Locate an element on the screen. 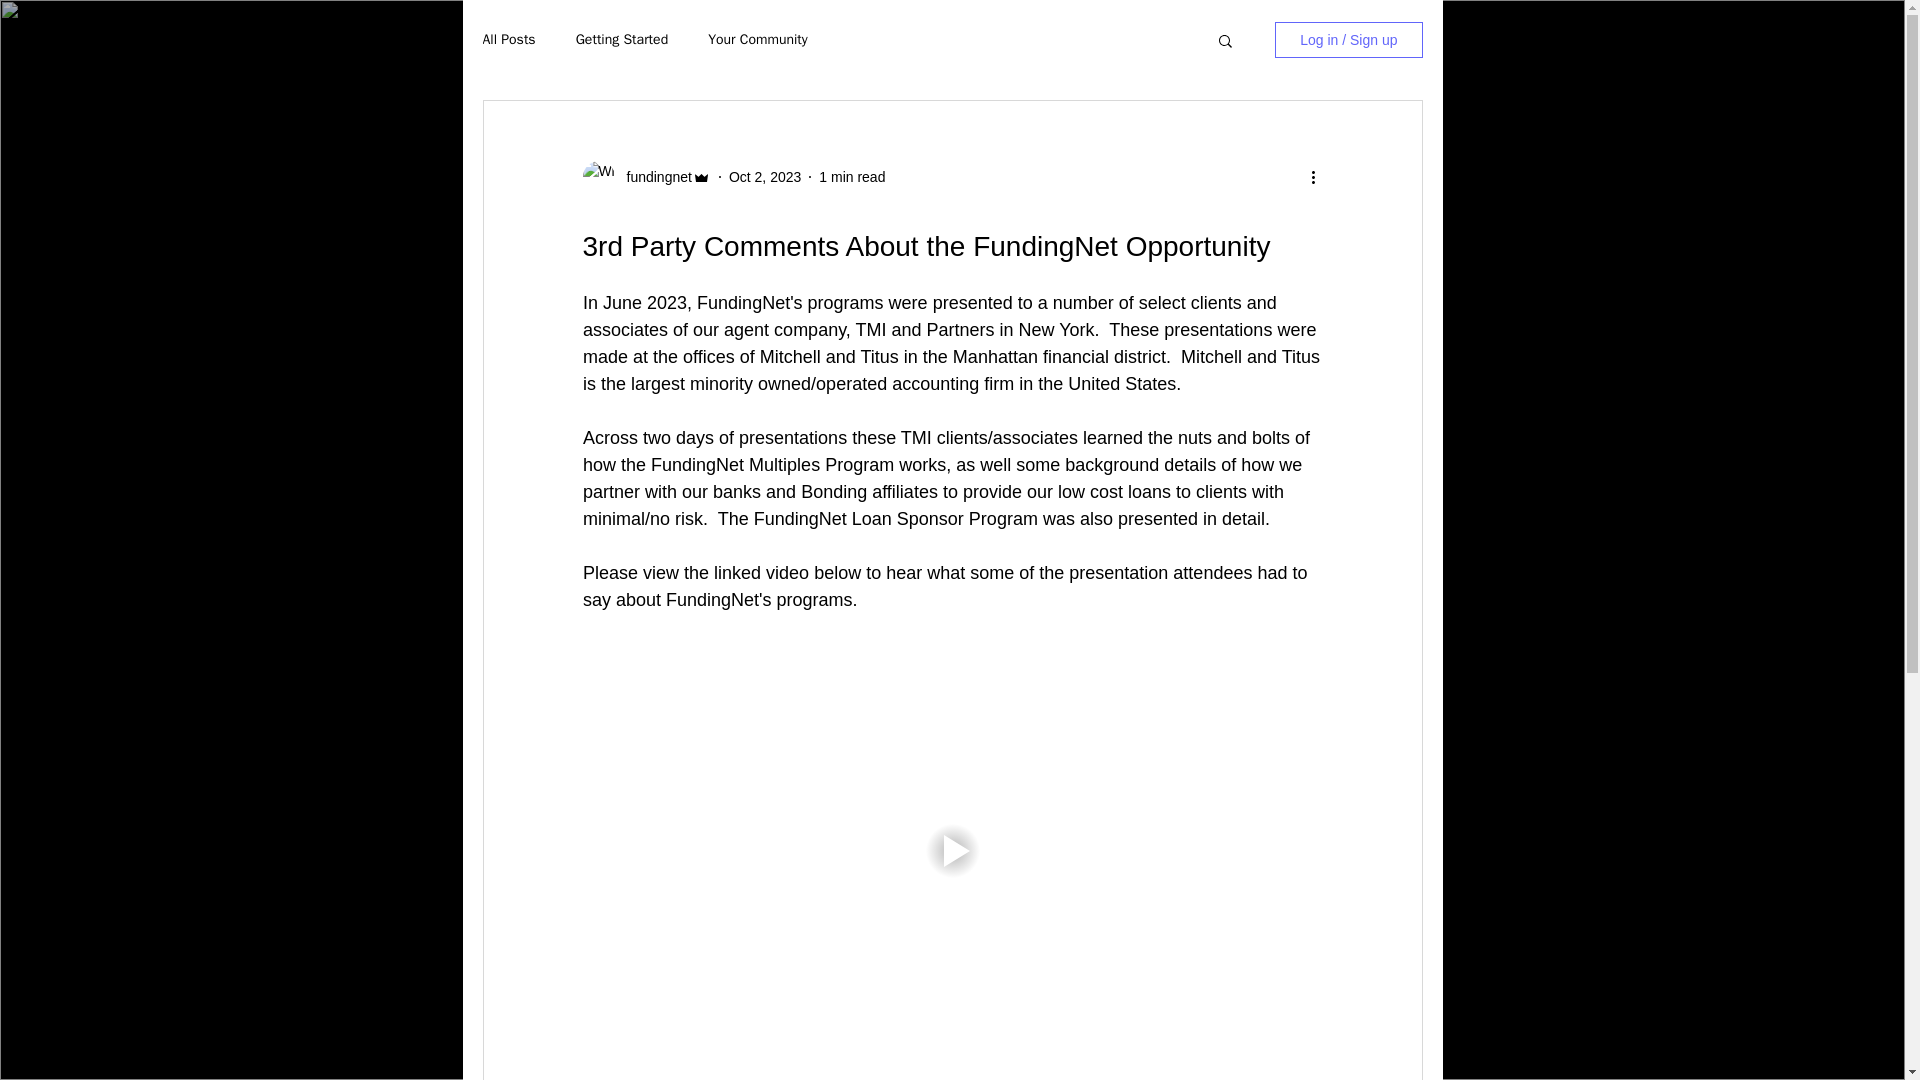  Oct 2, 2023 is located at coordinates (764, 176).